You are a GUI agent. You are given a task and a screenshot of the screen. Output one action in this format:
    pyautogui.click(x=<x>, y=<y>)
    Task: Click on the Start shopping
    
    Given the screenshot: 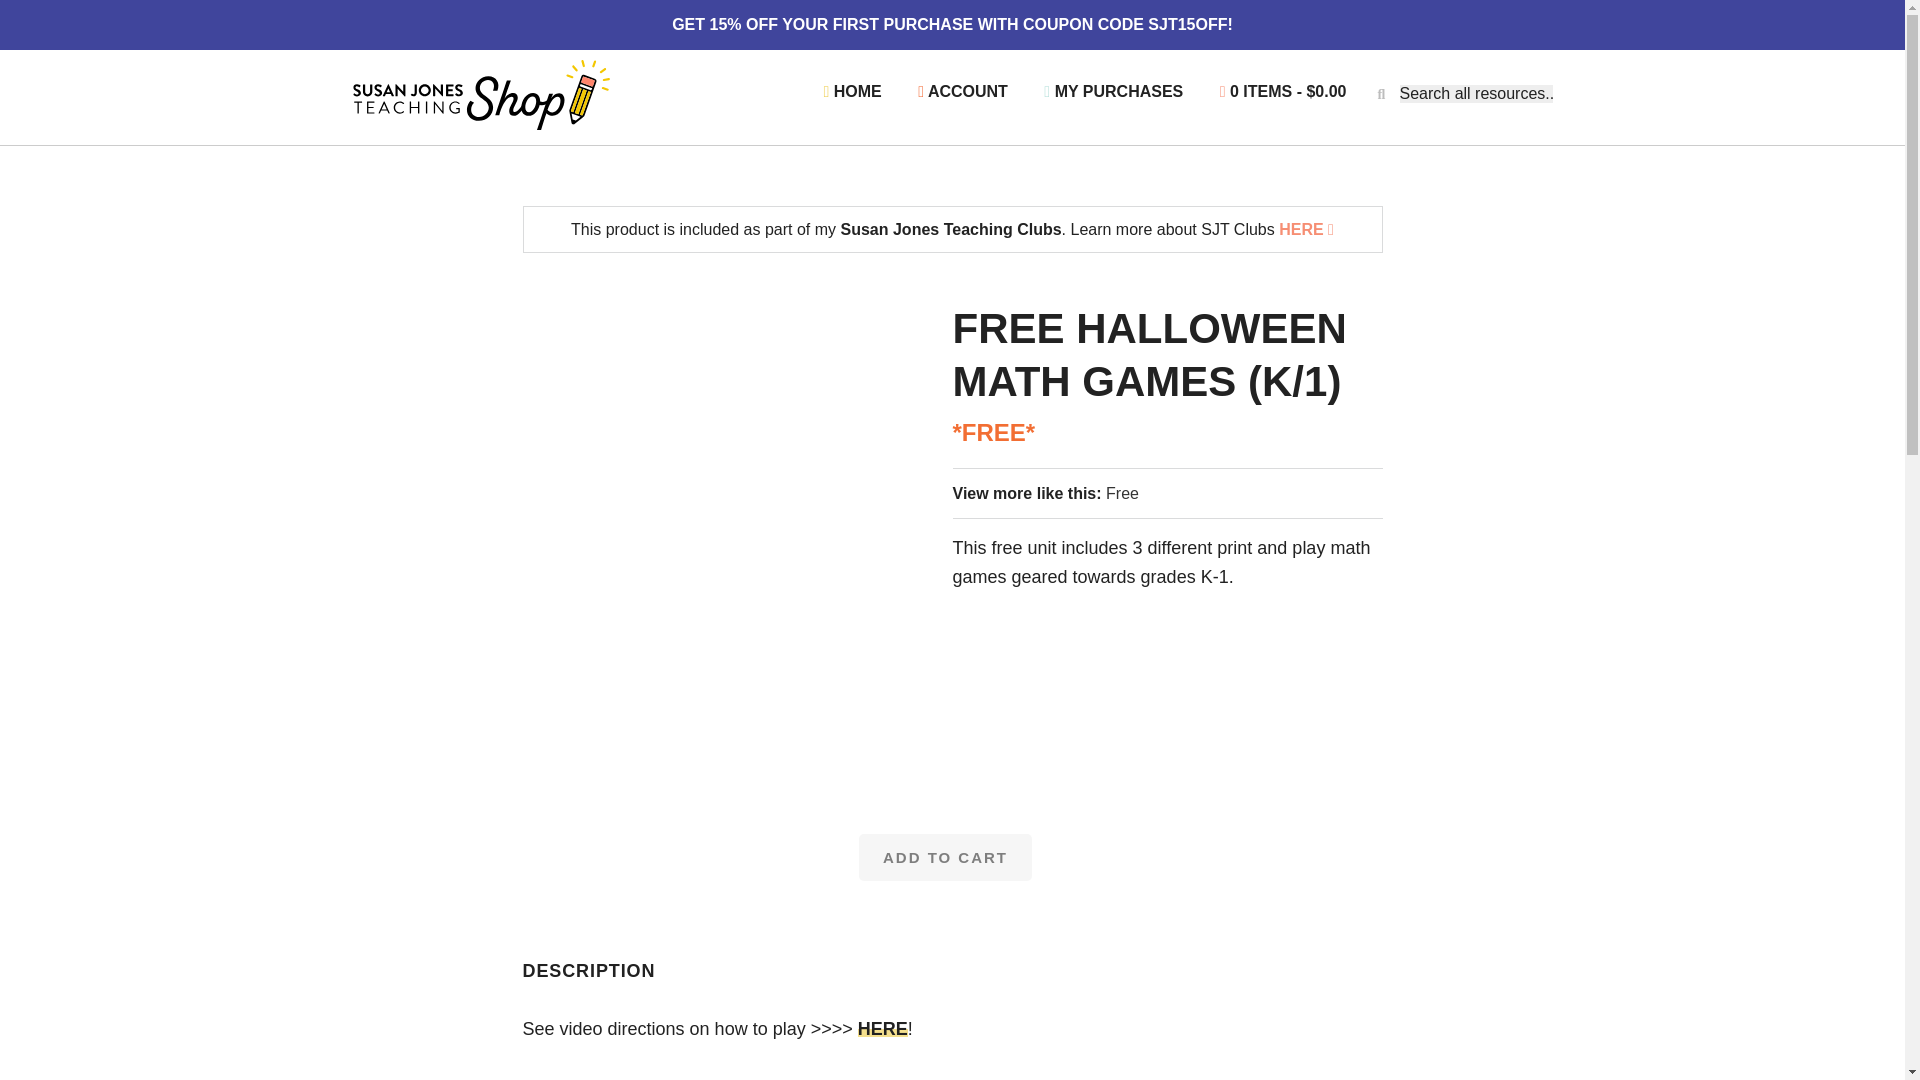 What is the action you would take?
    pyautogui.click(x=1283, y=92)
    